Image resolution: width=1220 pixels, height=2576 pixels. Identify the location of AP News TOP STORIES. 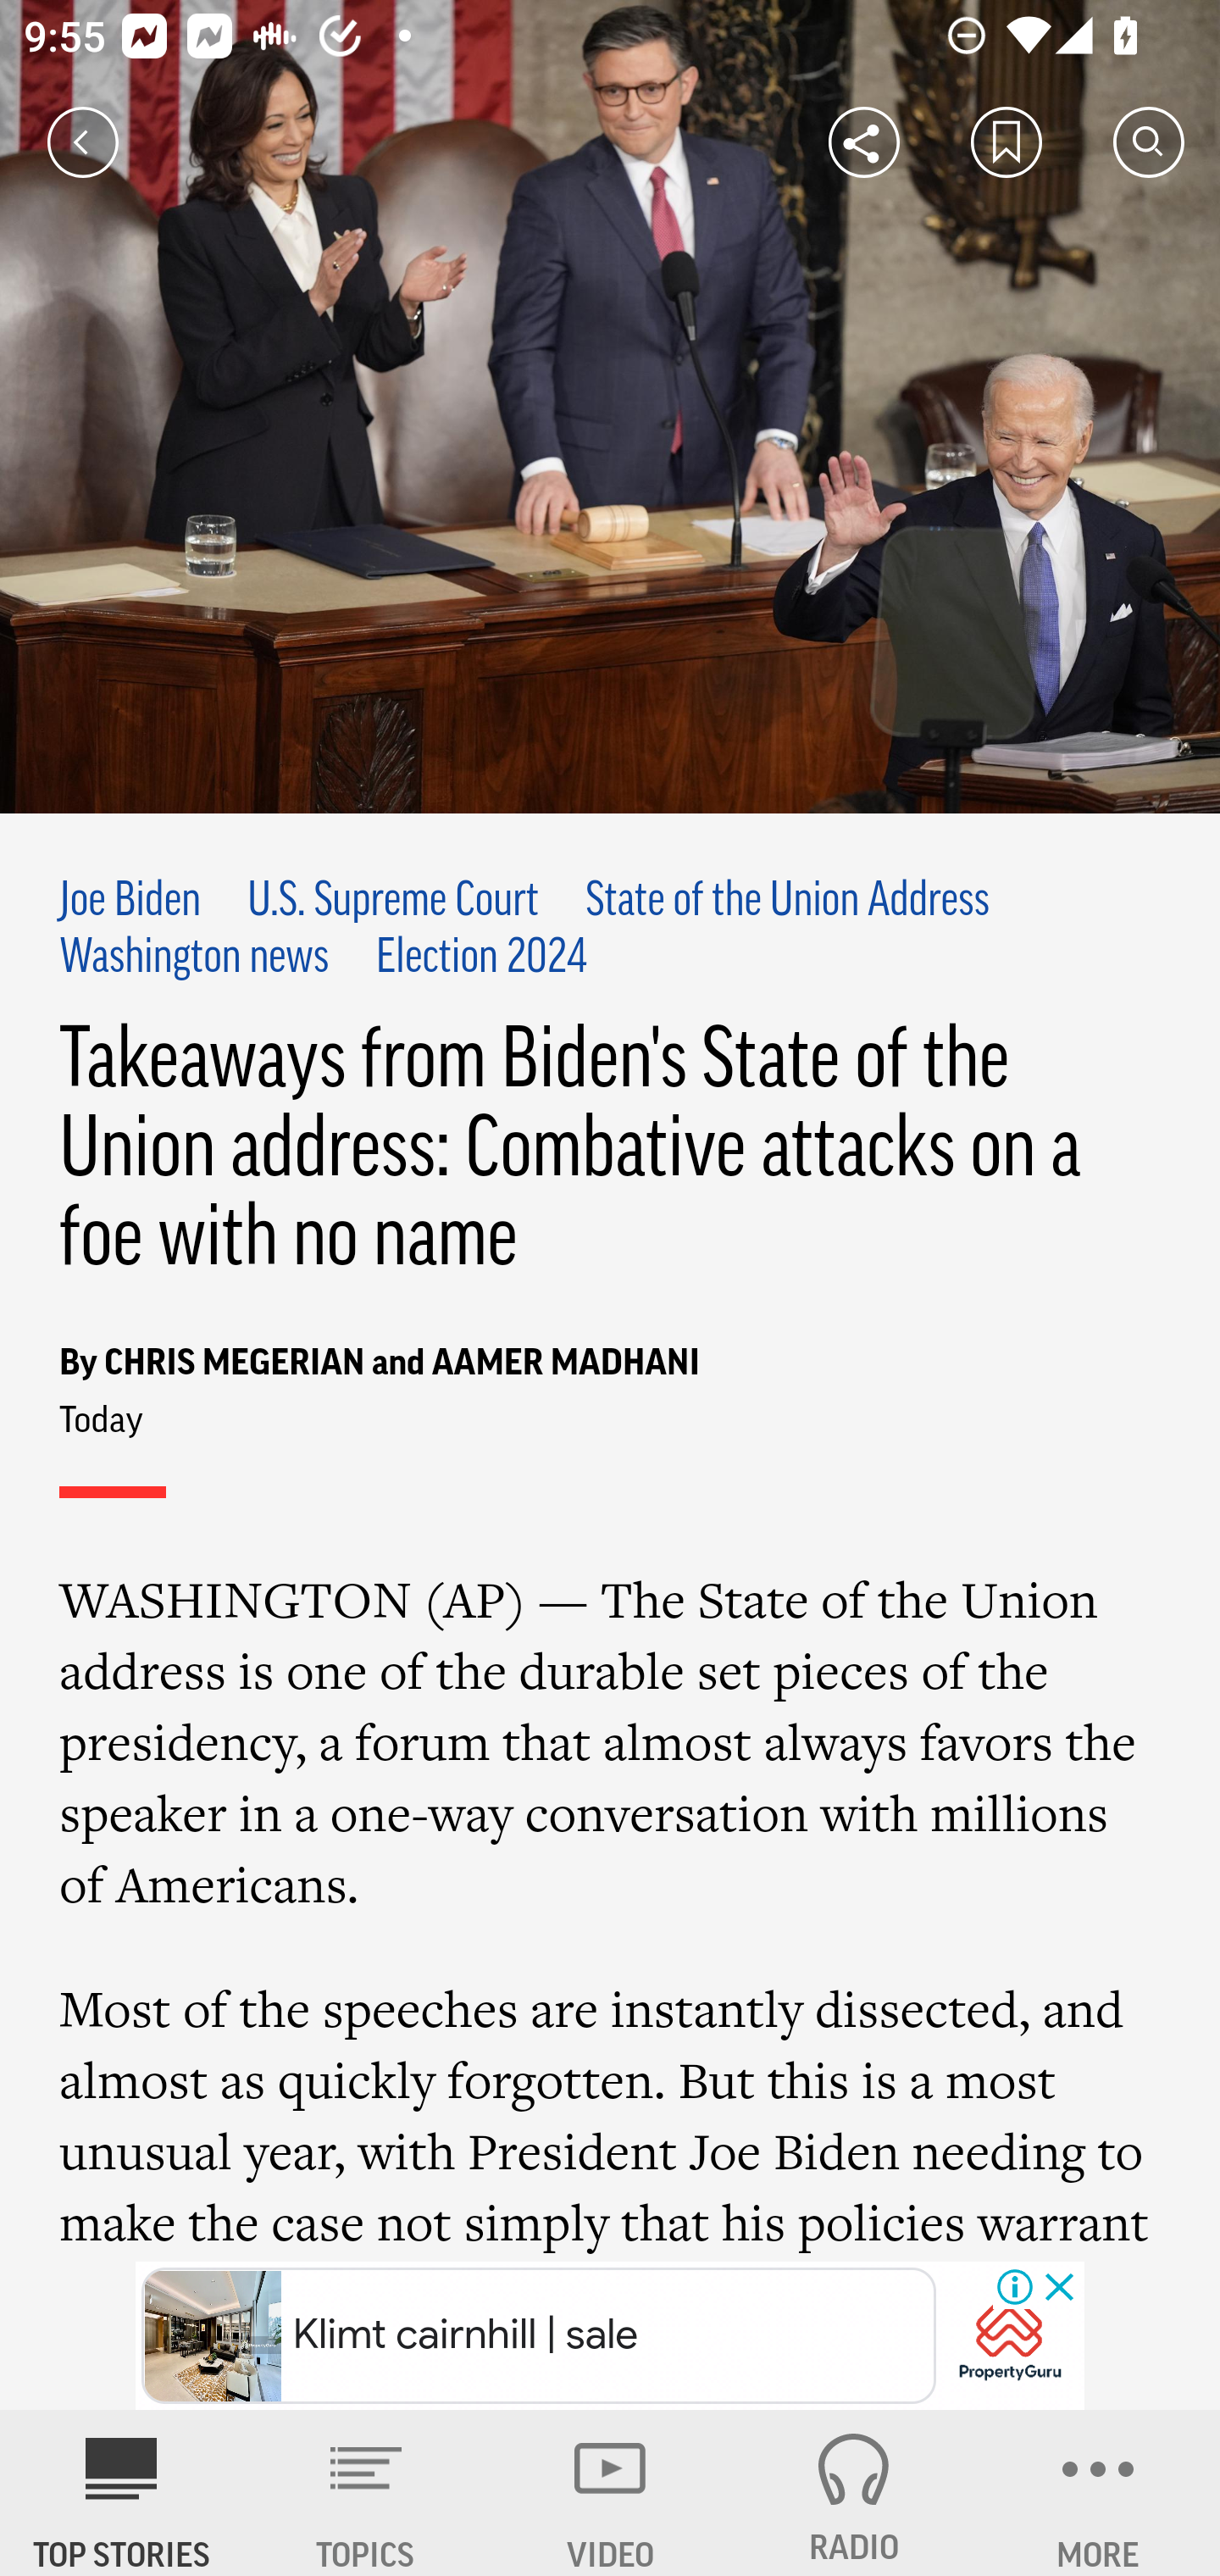
(122, 2493).